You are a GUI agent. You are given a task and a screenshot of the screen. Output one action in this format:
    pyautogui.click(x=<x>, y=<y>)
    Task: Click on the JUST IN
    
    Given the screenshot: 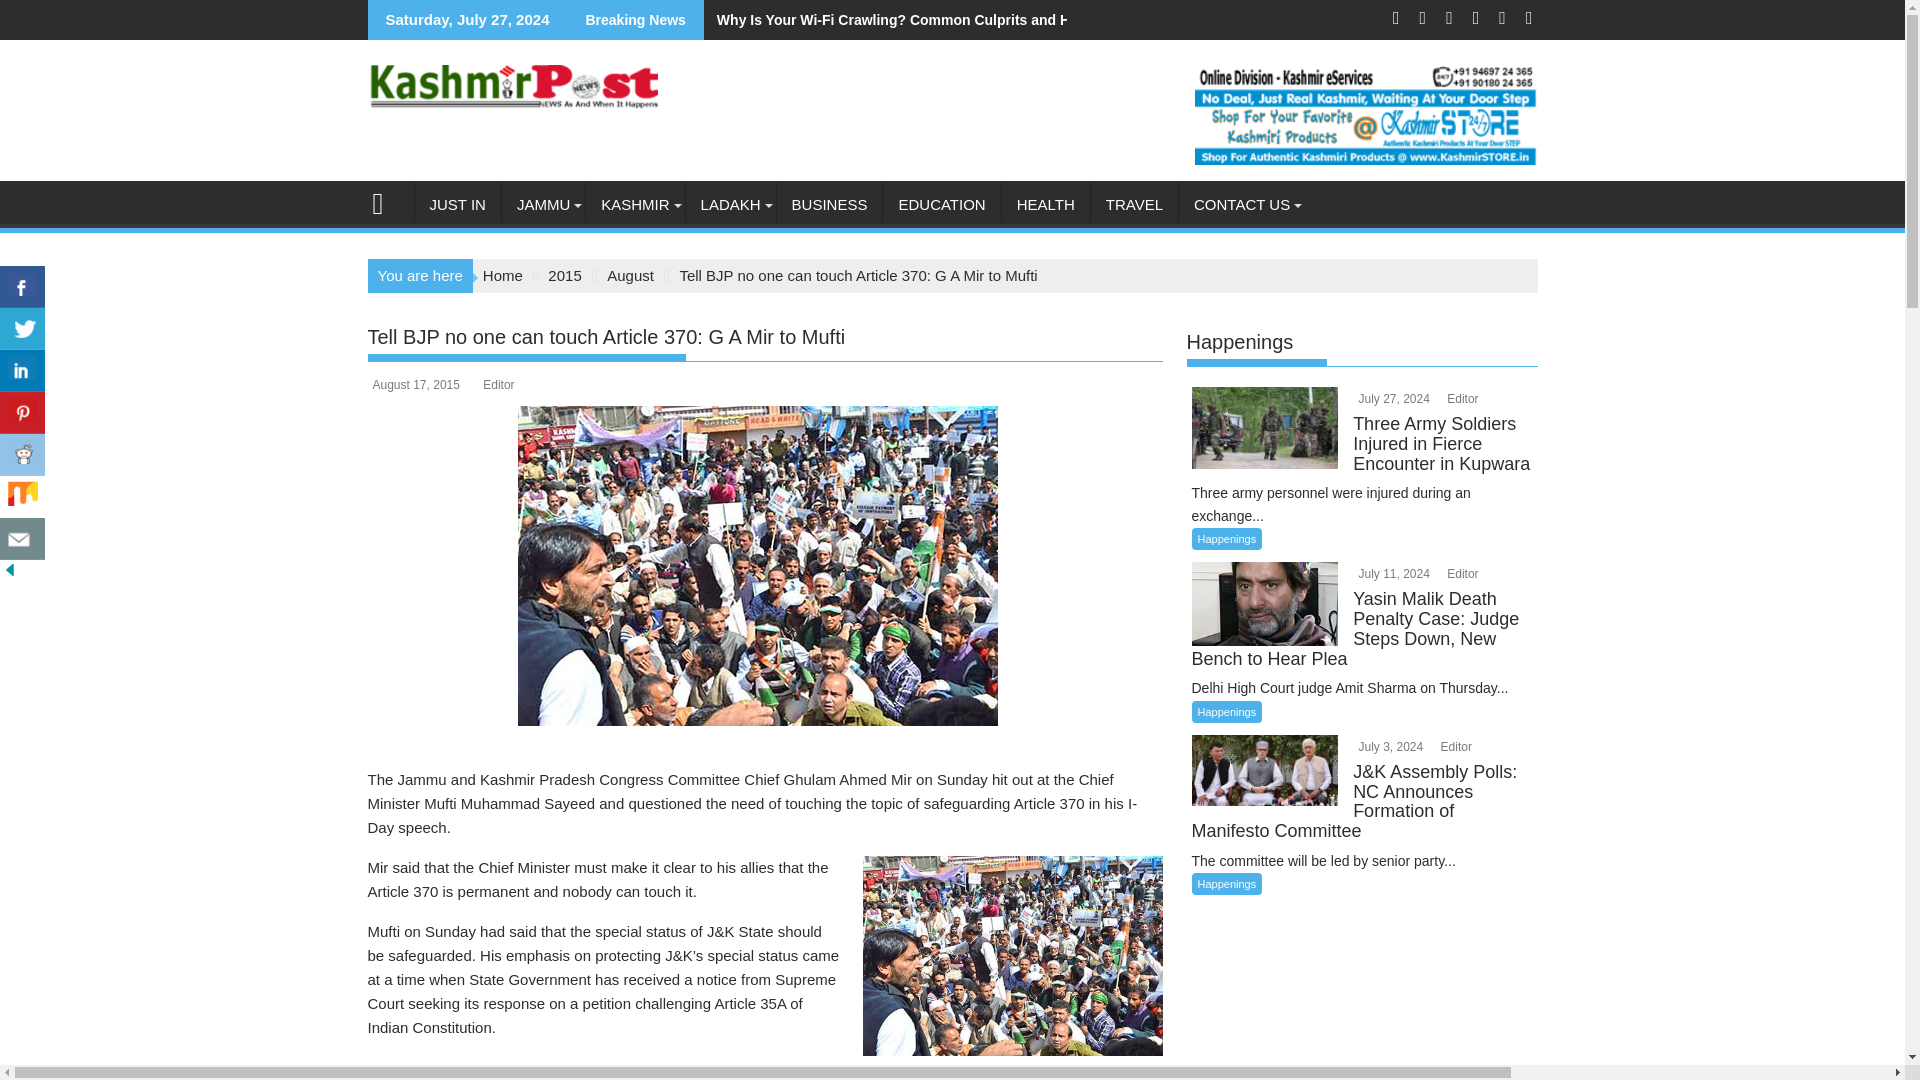 What is the action you would take?
    pyautogui.click(x=456, y=204)
    